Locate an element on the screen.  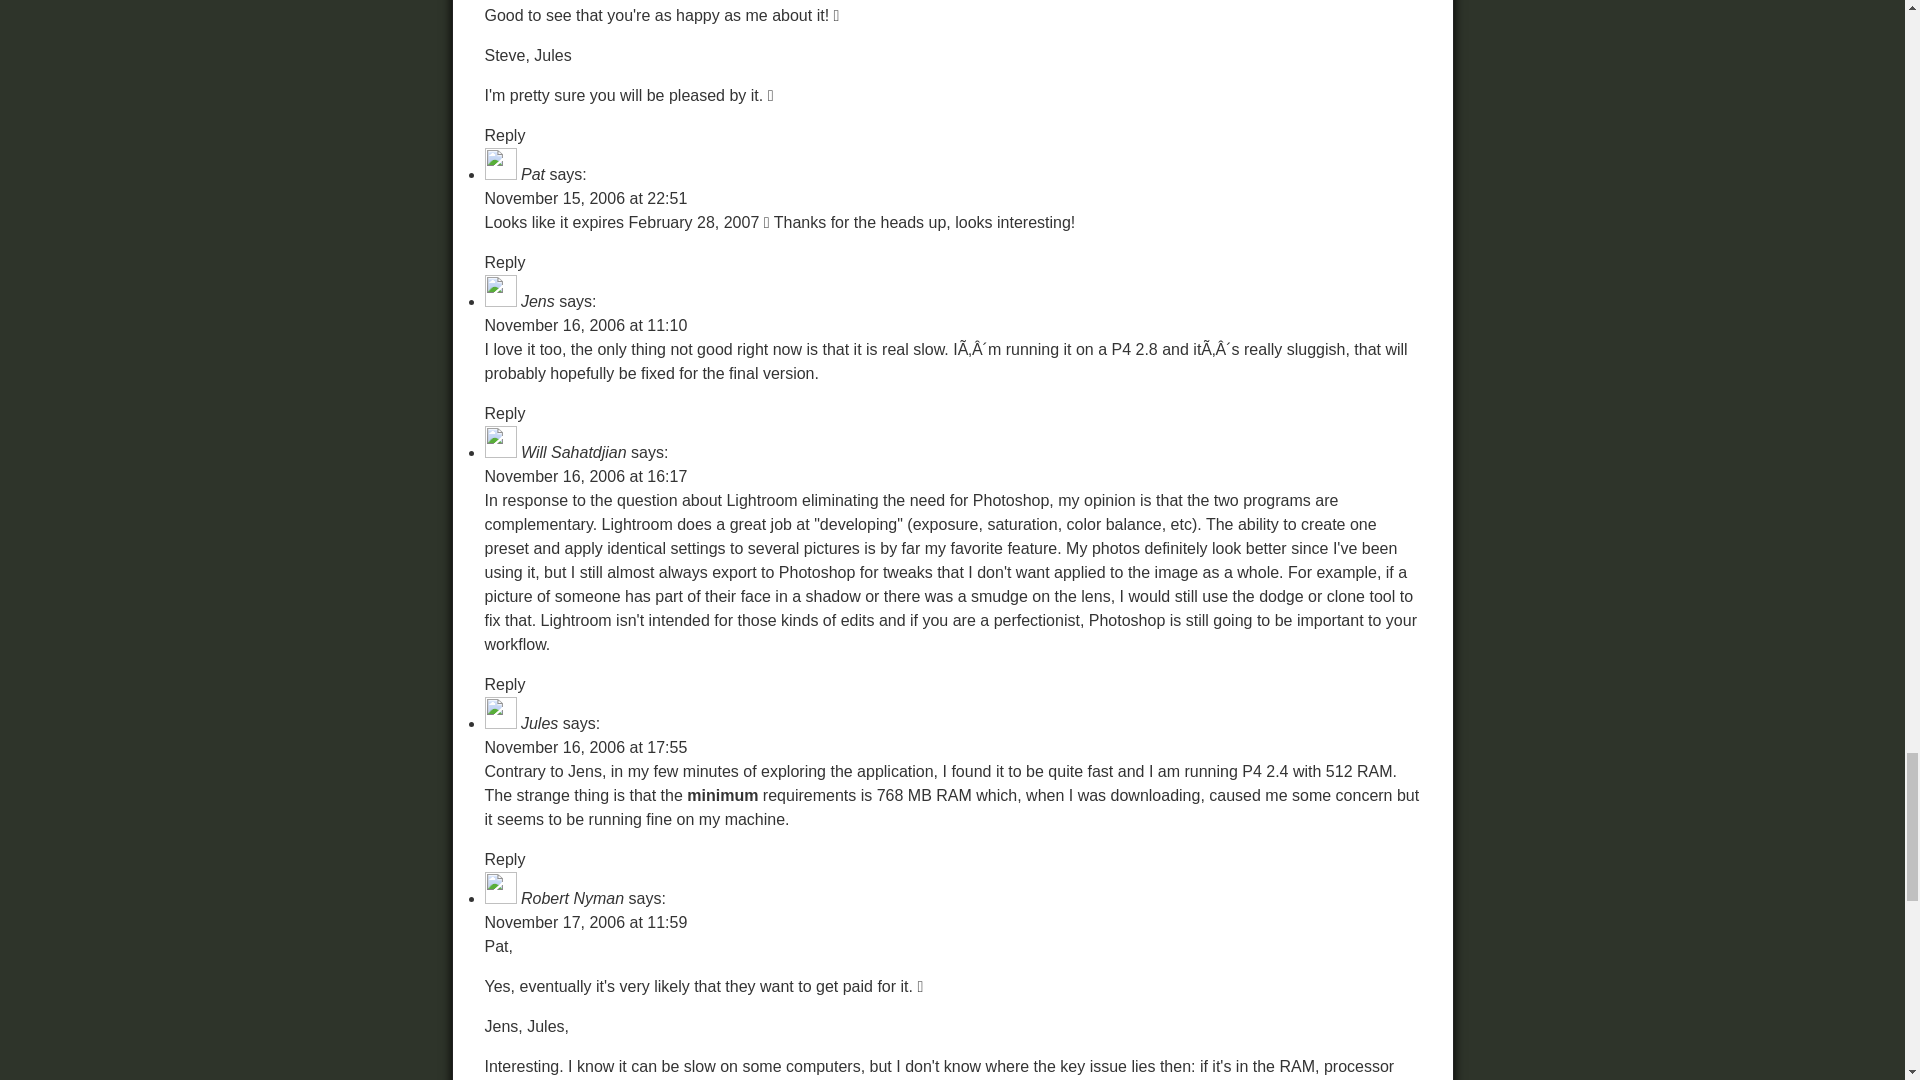
Reply is located at coordinates (504, 262).